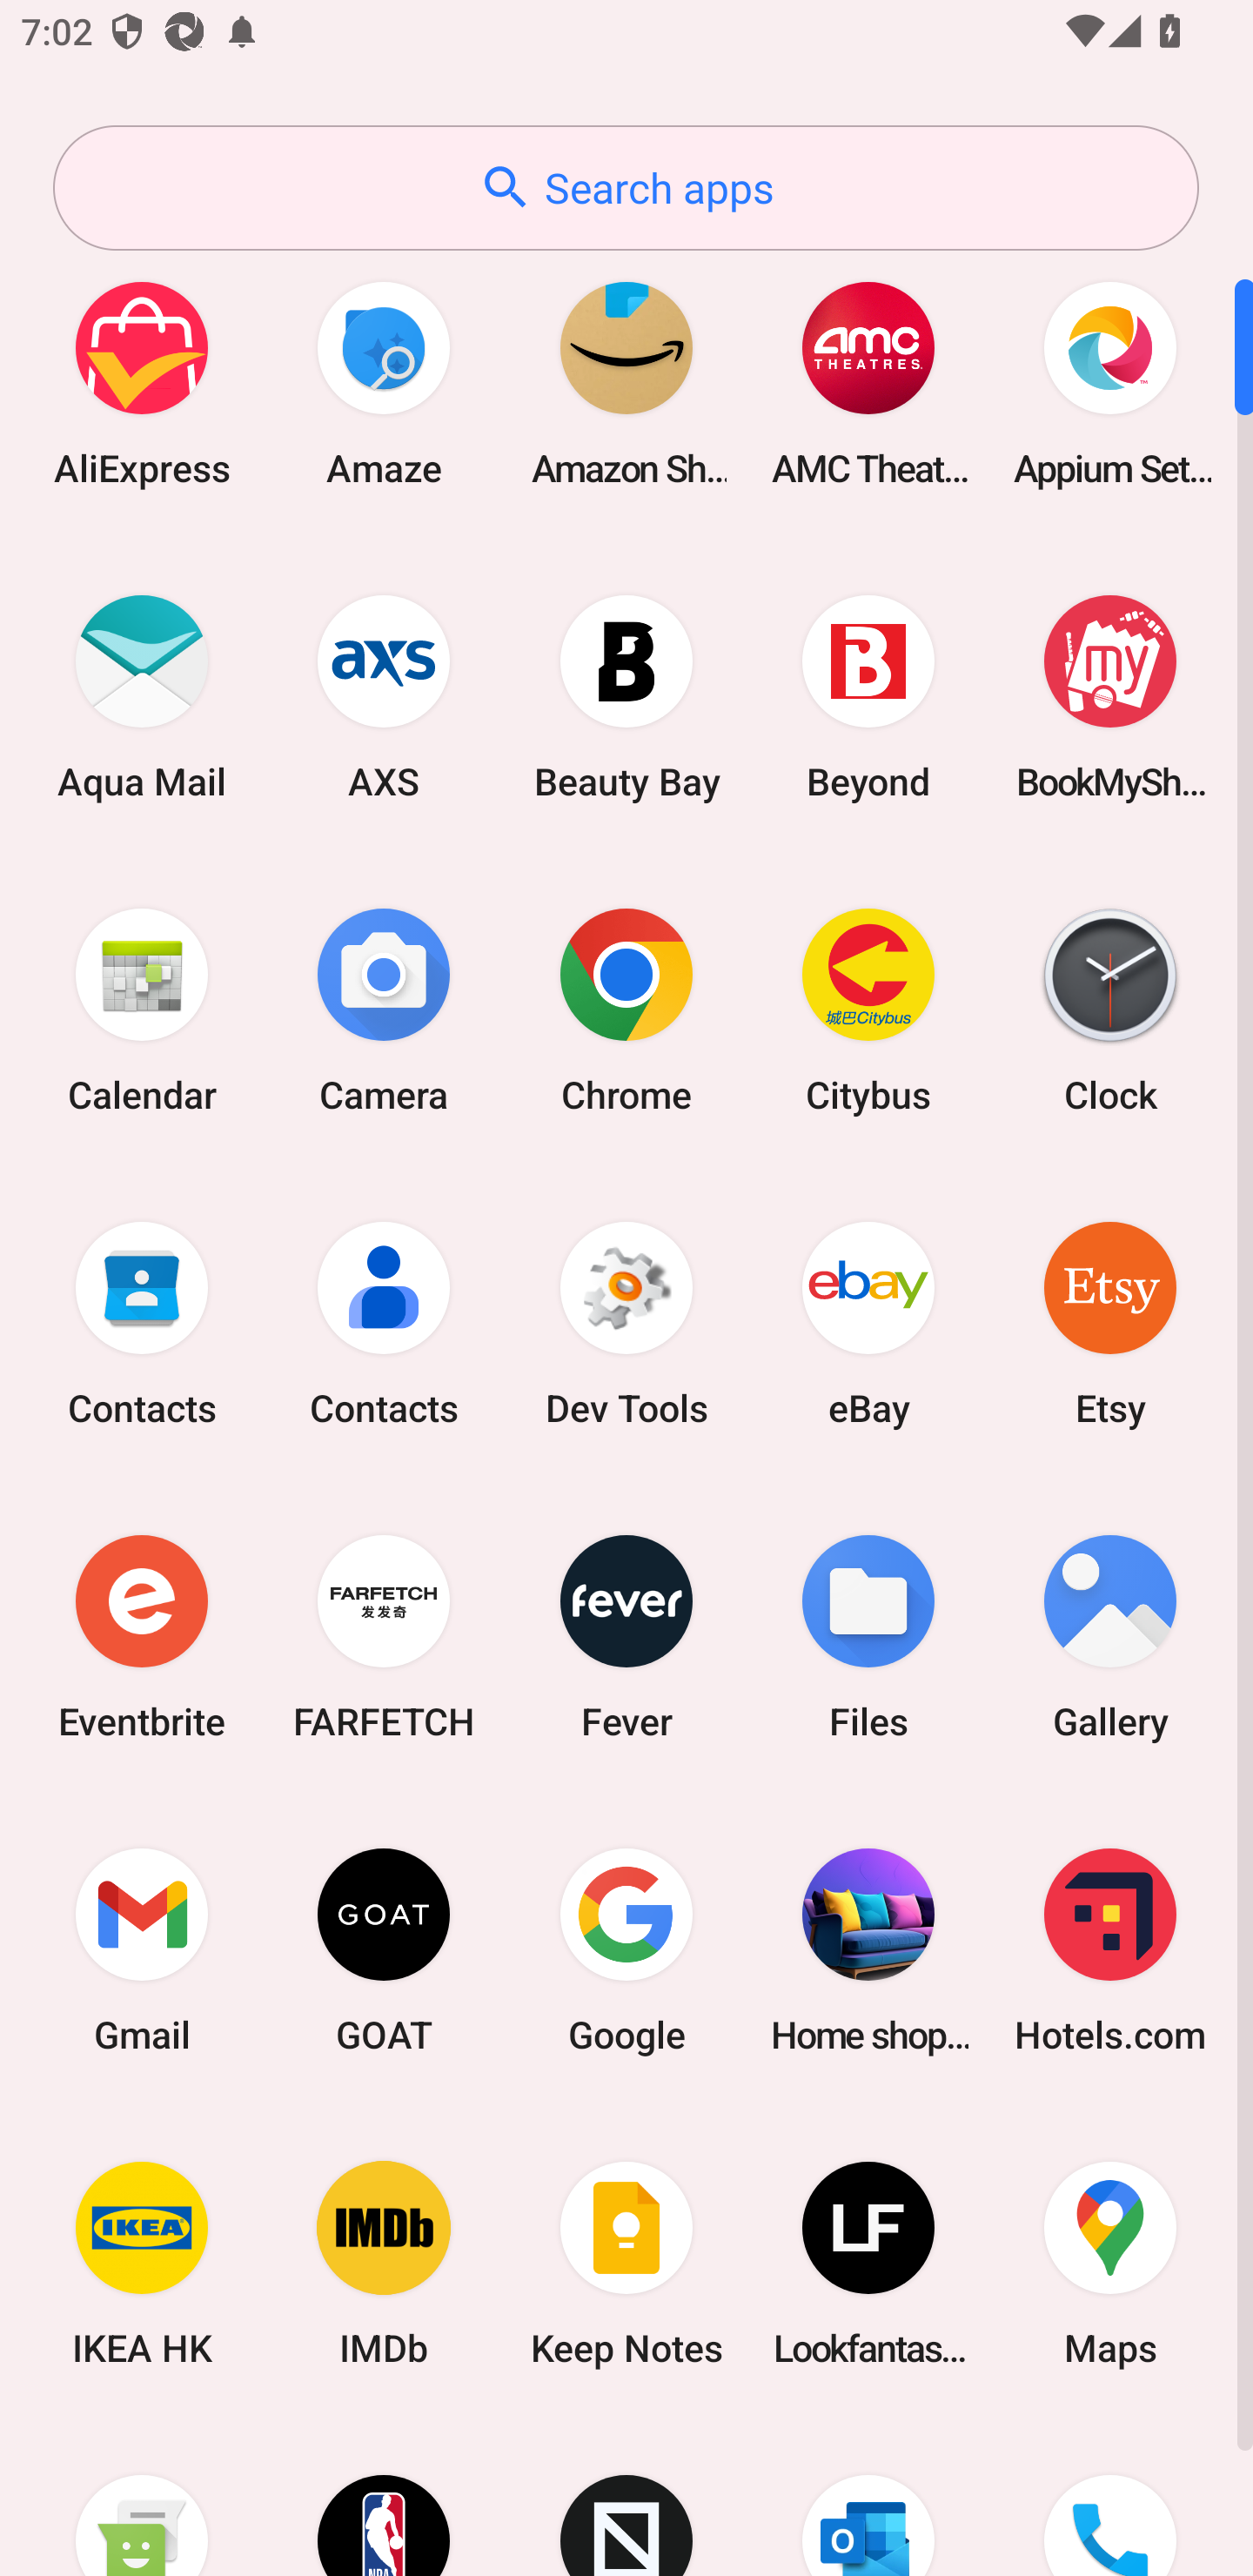 Image resolution: width=1253 pixels, height=2576 pixels. What do you see at coordinates (384, 696) in the screenshot?
I see `AXS` at bounding box center [384, 696].